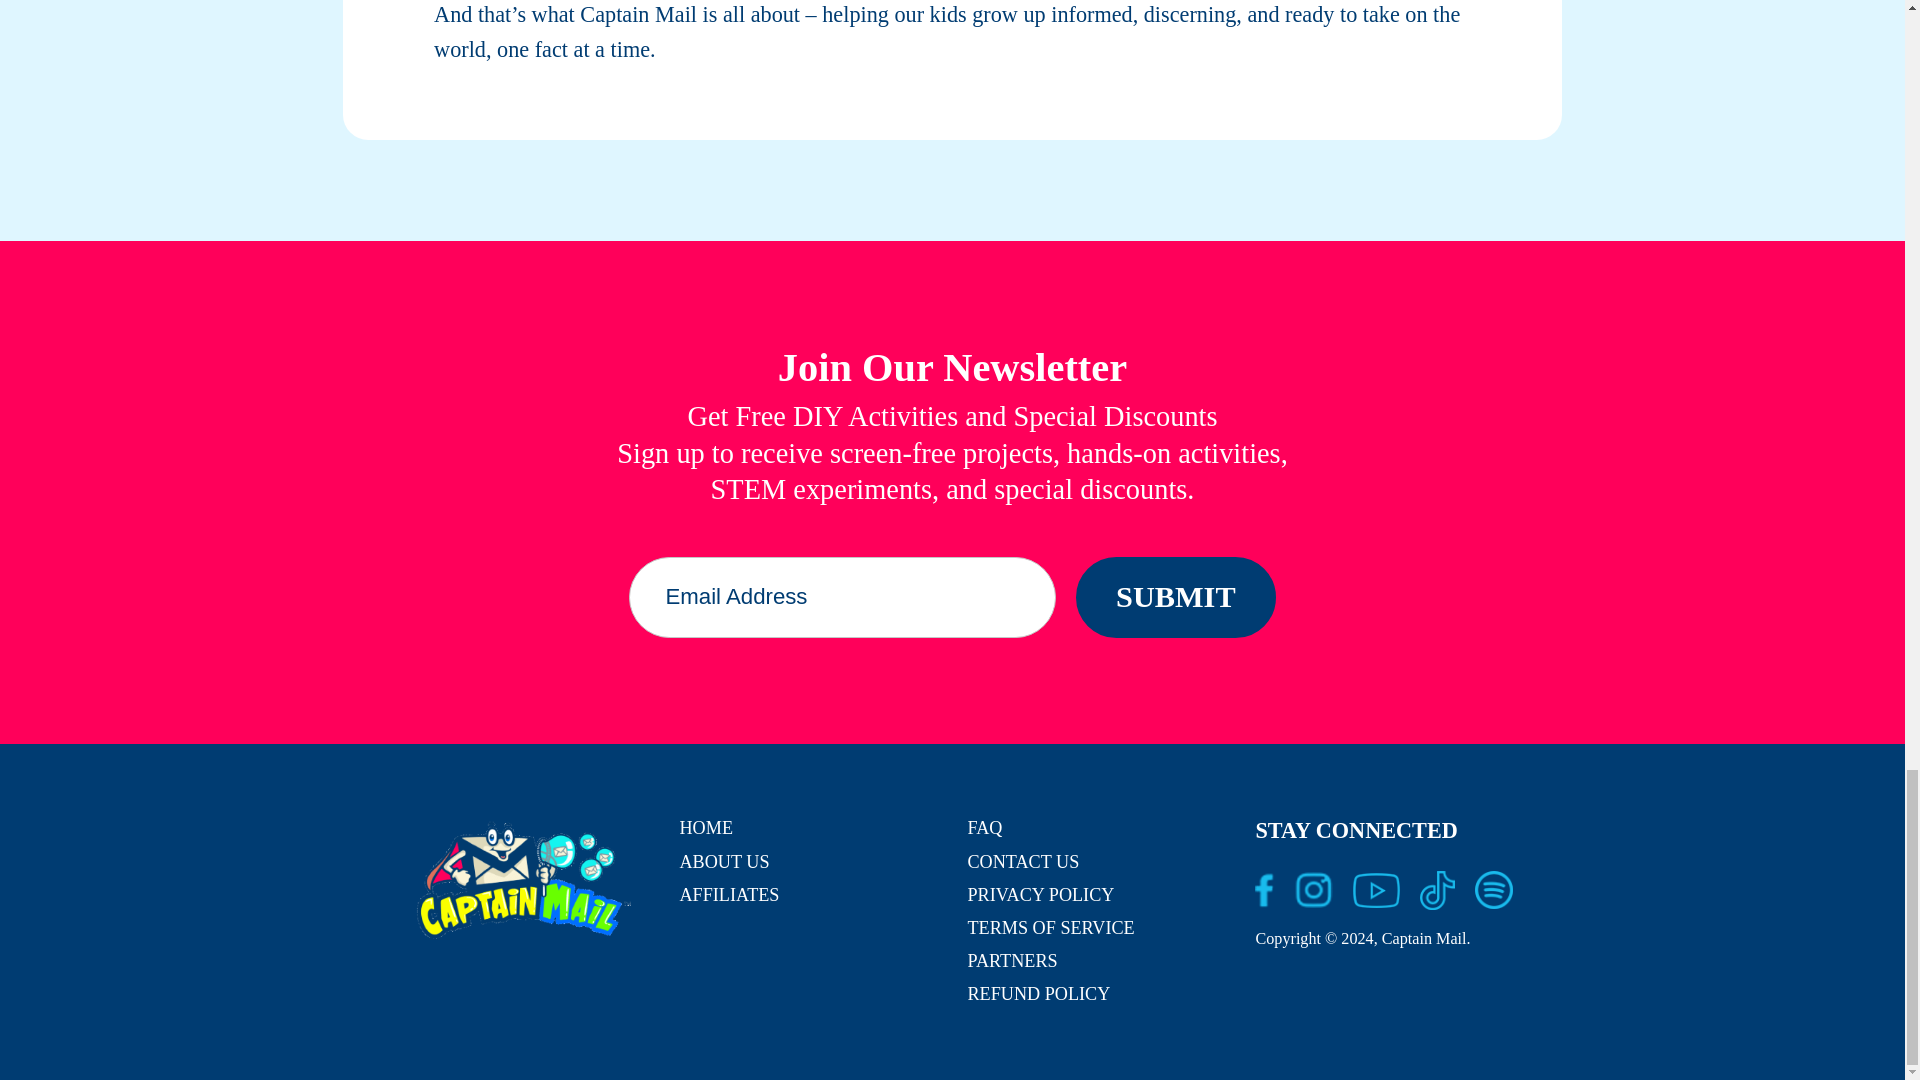 Image resolution: width=1920 pixels, height=1080 pixels. What do you see at coordinates (1176, 598) in the screenshot?
I see `SUBMIT` at bounding box center [1176, 598].